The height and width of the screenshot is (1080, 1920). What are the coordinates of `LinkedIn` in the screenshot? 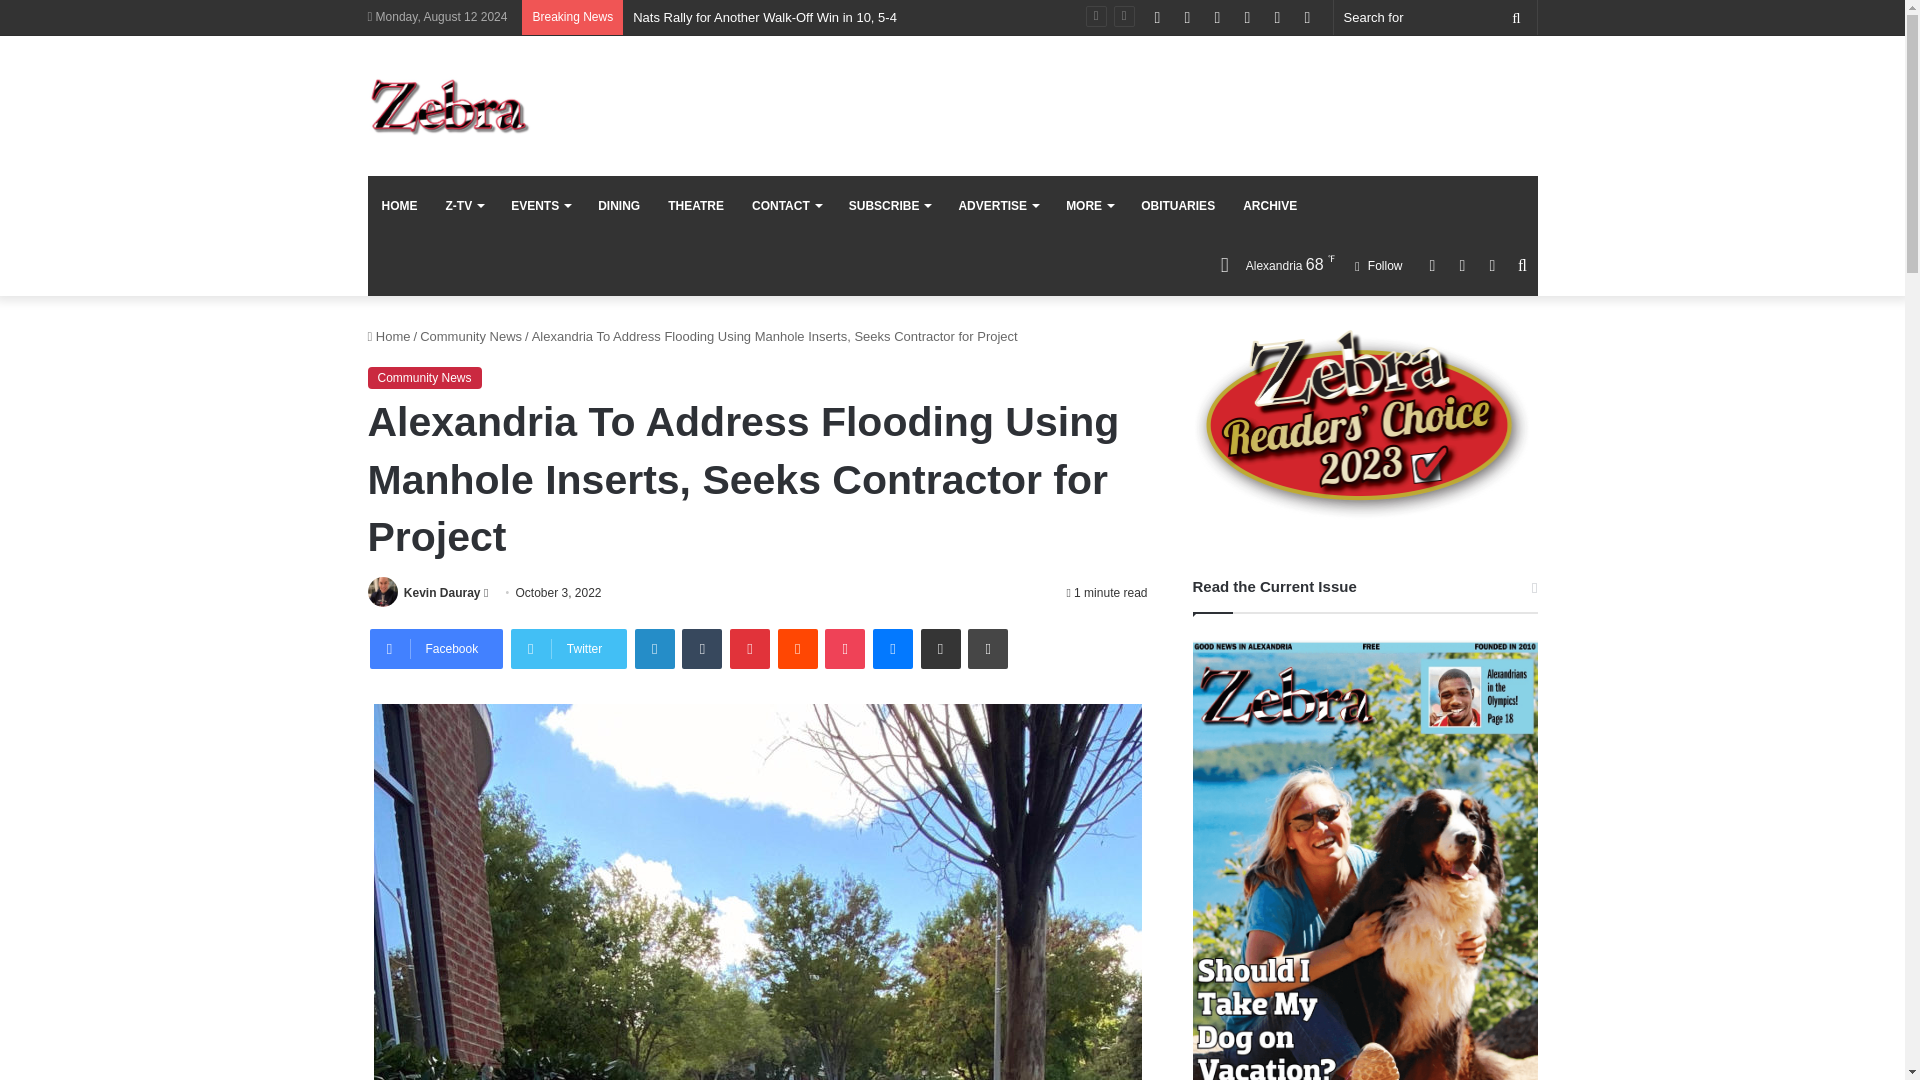 It's located at (655, 648).